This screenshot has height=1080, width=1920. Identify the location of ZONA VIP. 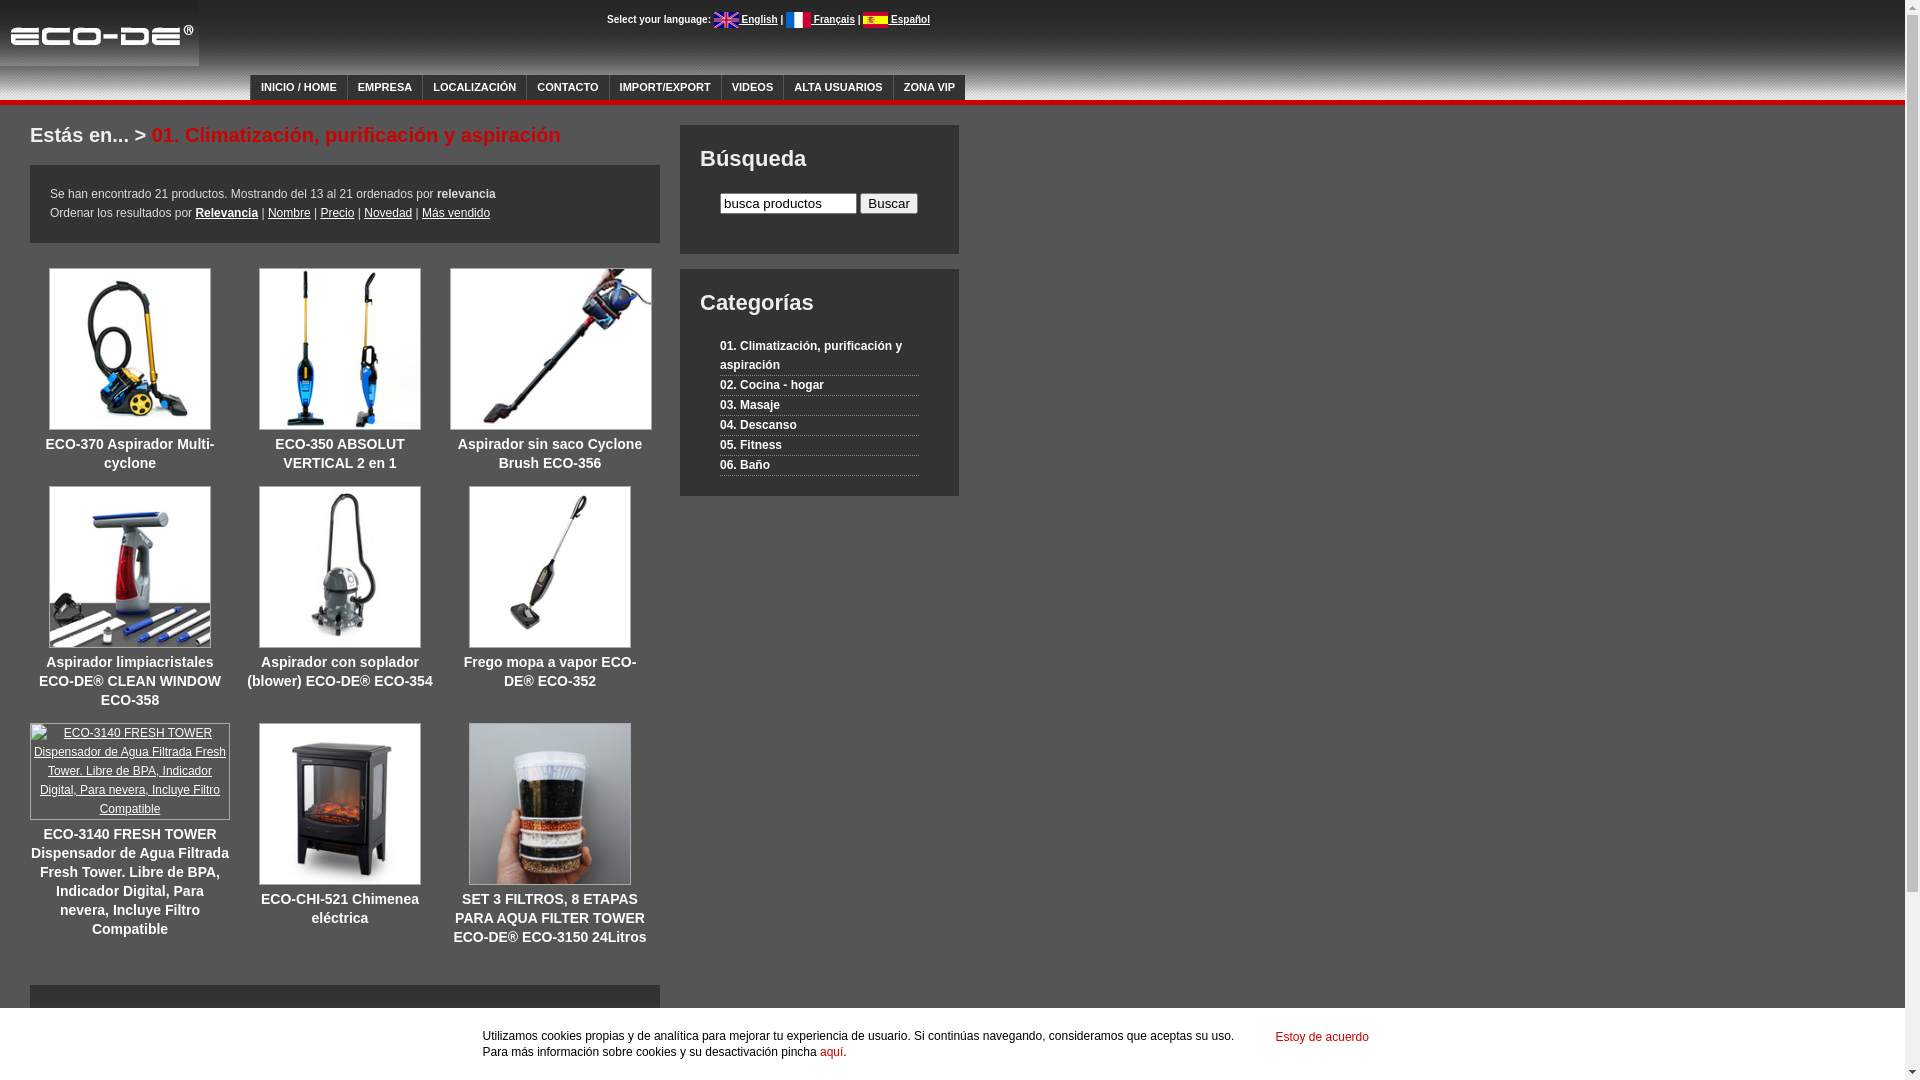
(930, 88).